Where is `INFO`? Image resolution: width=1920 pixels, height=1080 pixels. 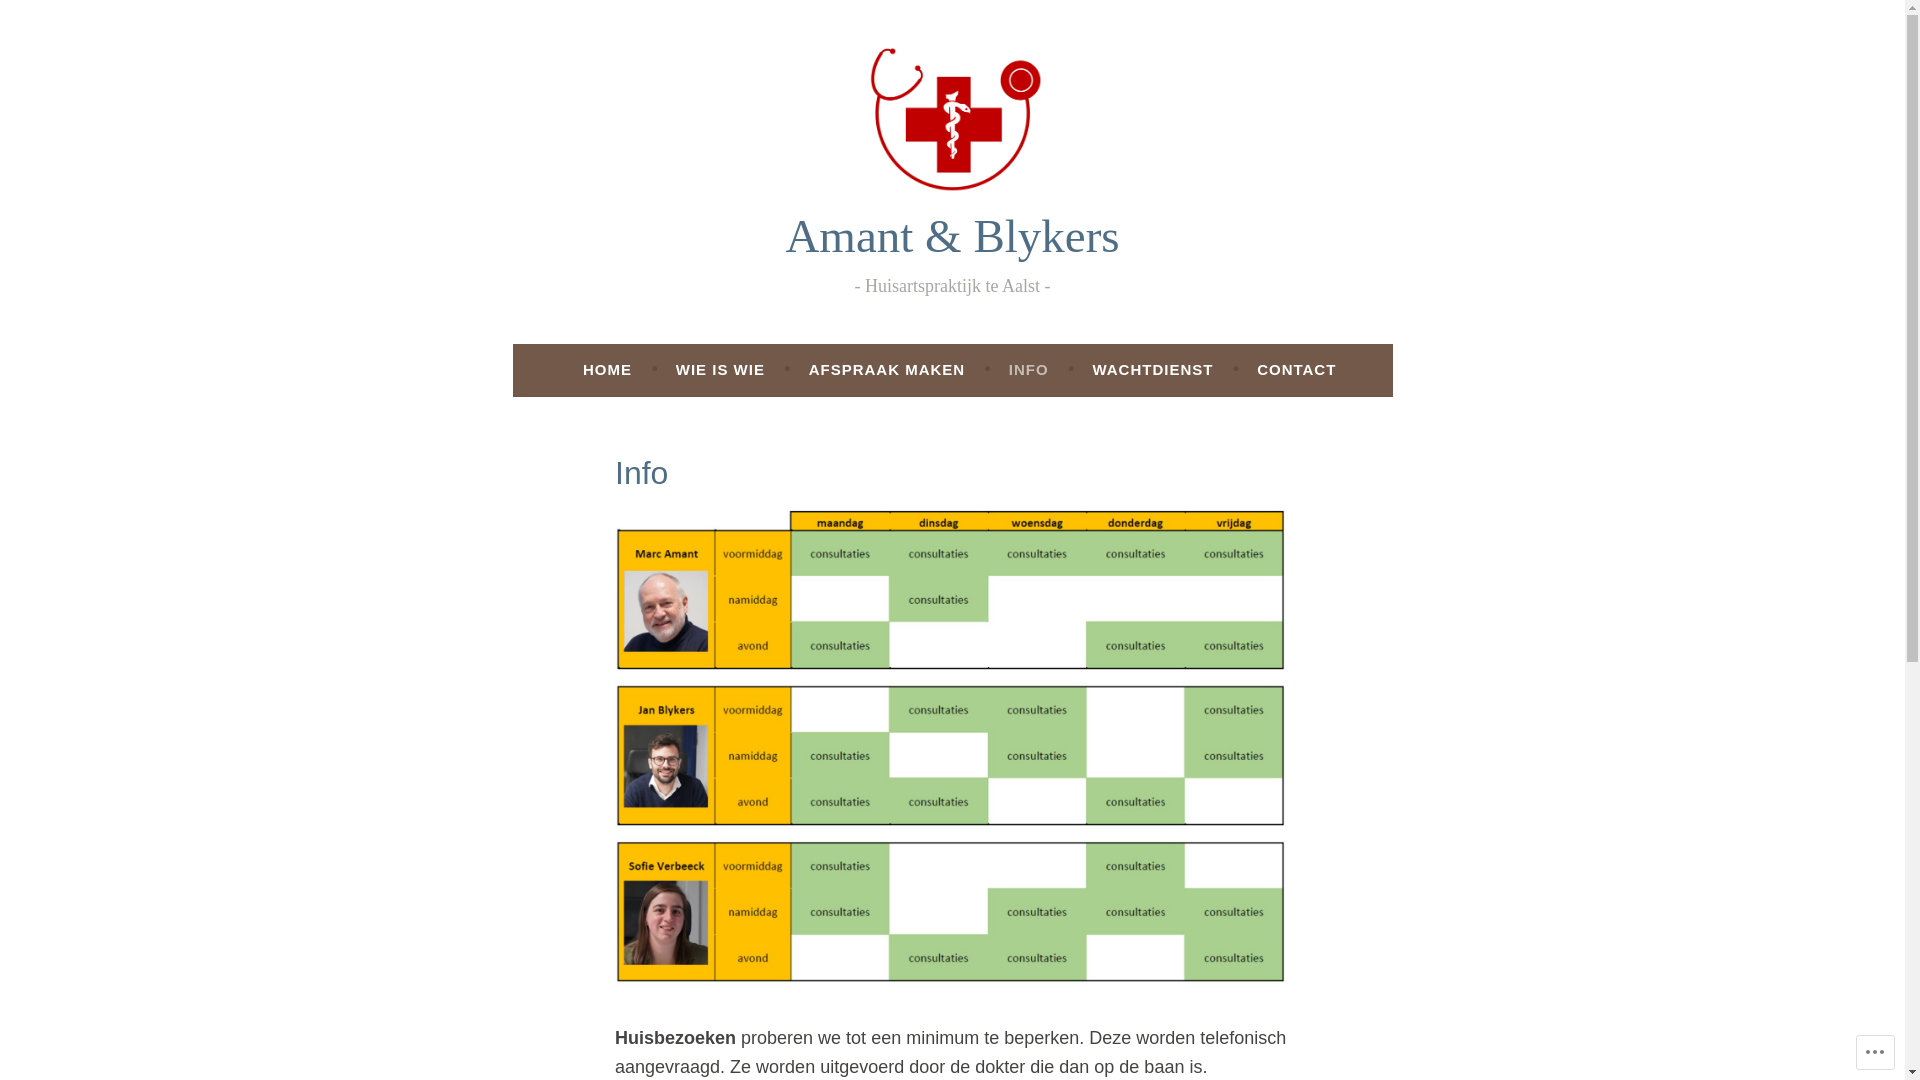 INFO is located at coordinates (1029, 370).